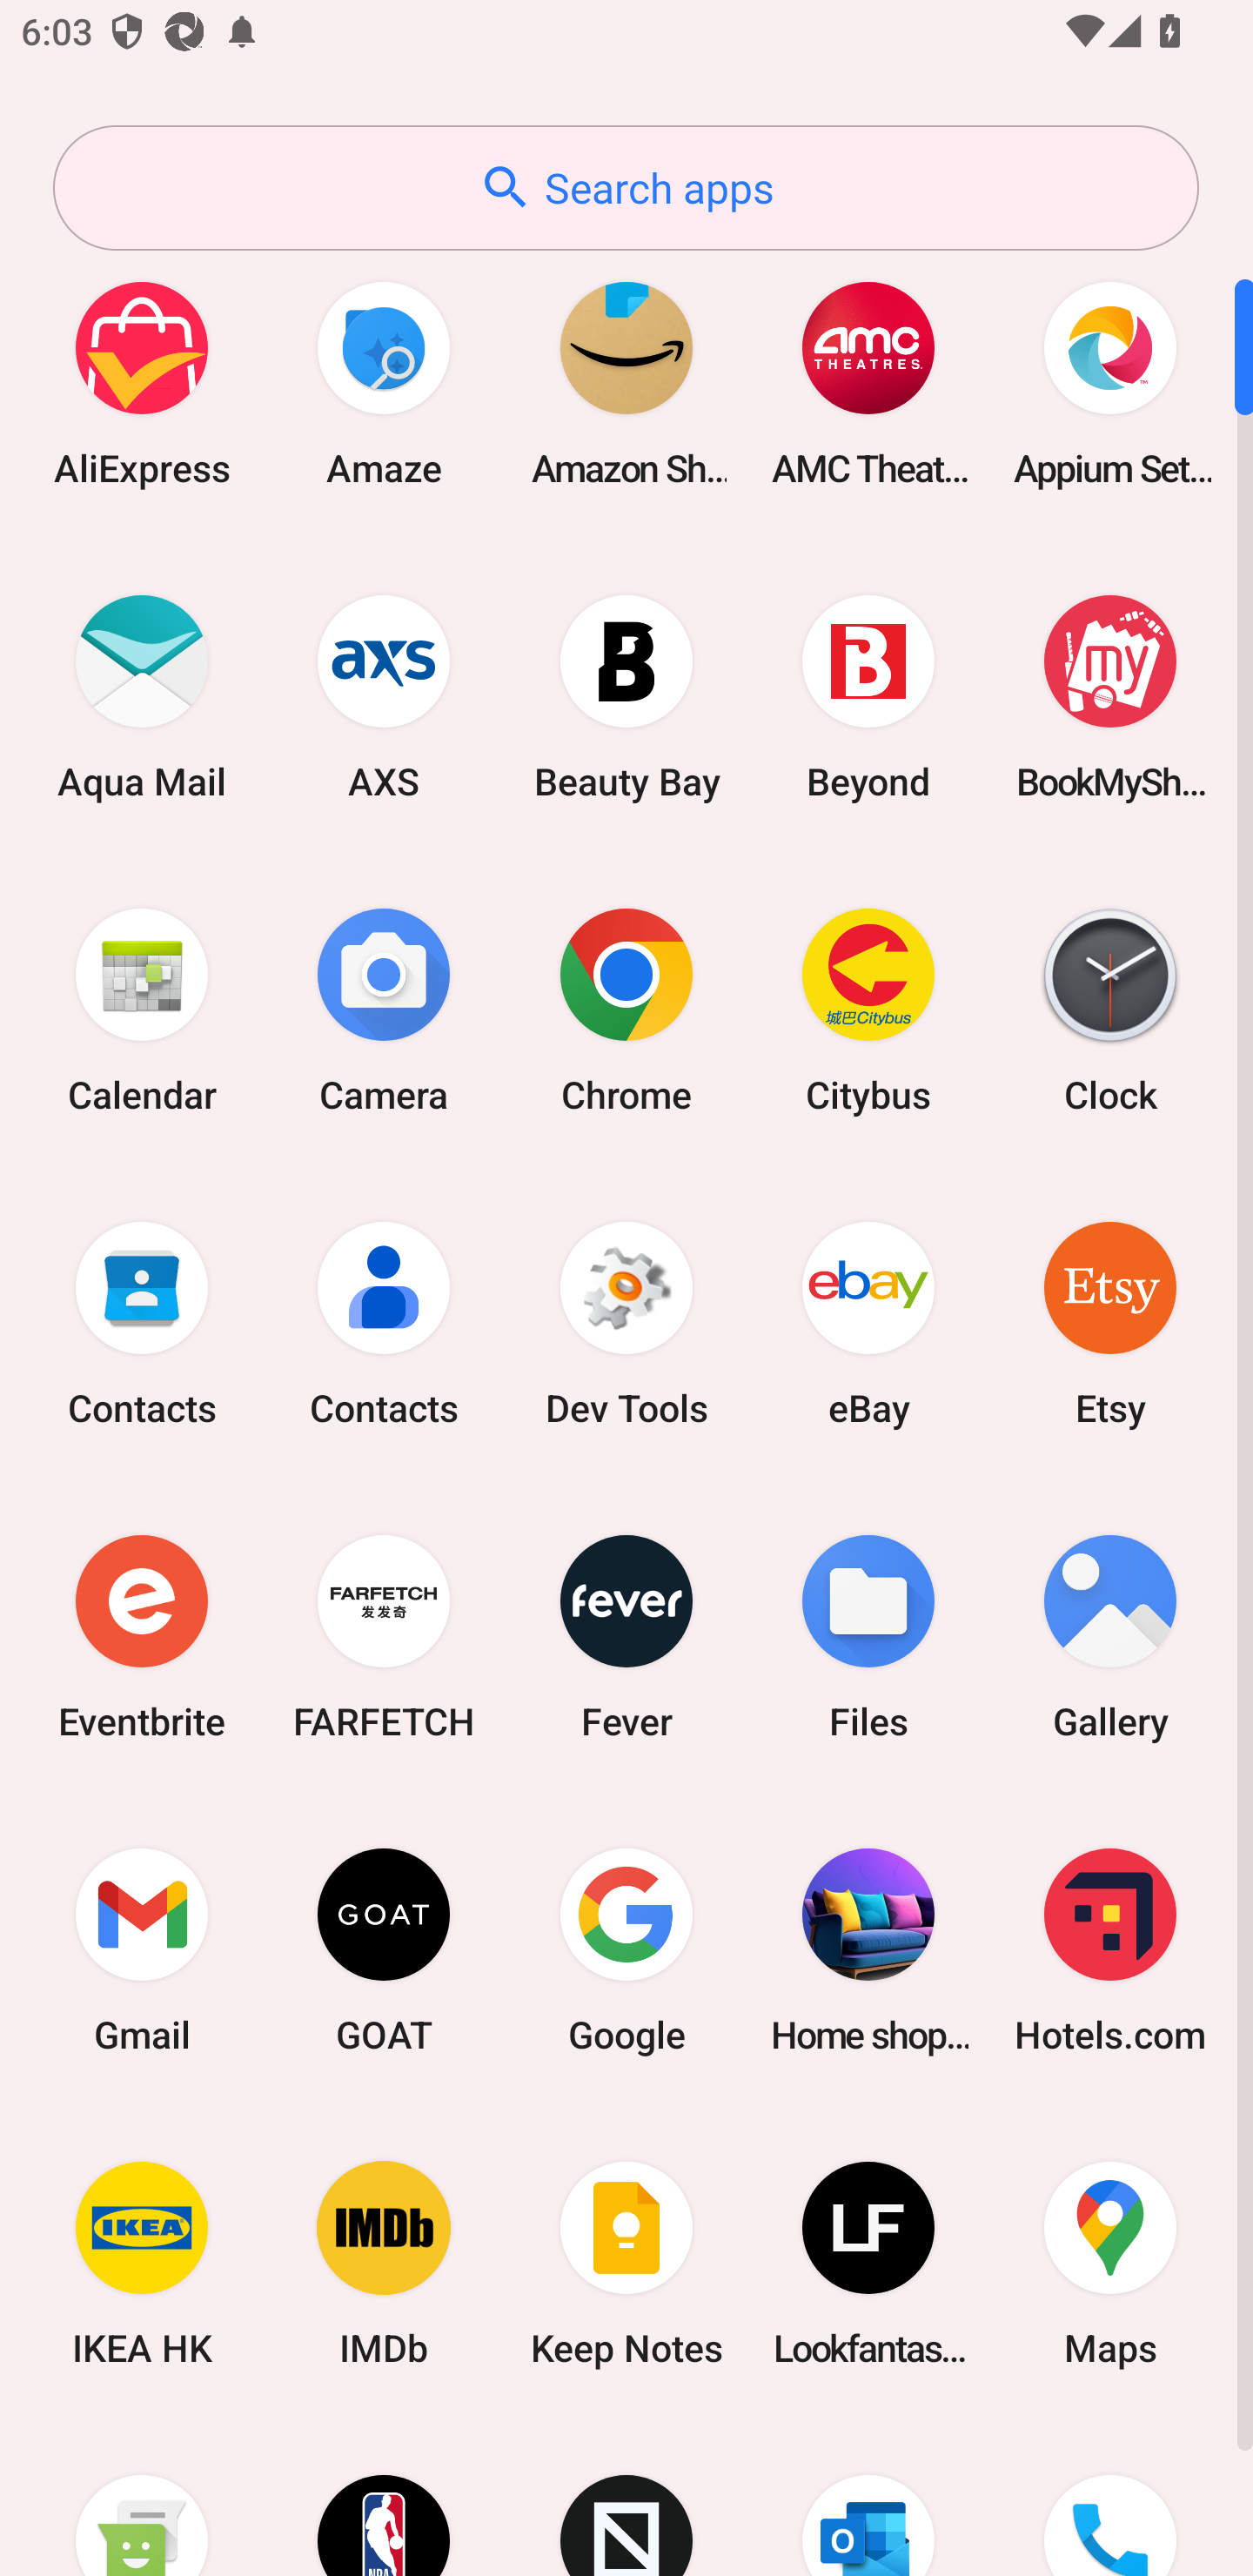 The image size is (1253, 2576). What do you see at coordinates (626, 383) in the screenshot?
I see `Amazon Shopping` at bounding box center [626, 383].